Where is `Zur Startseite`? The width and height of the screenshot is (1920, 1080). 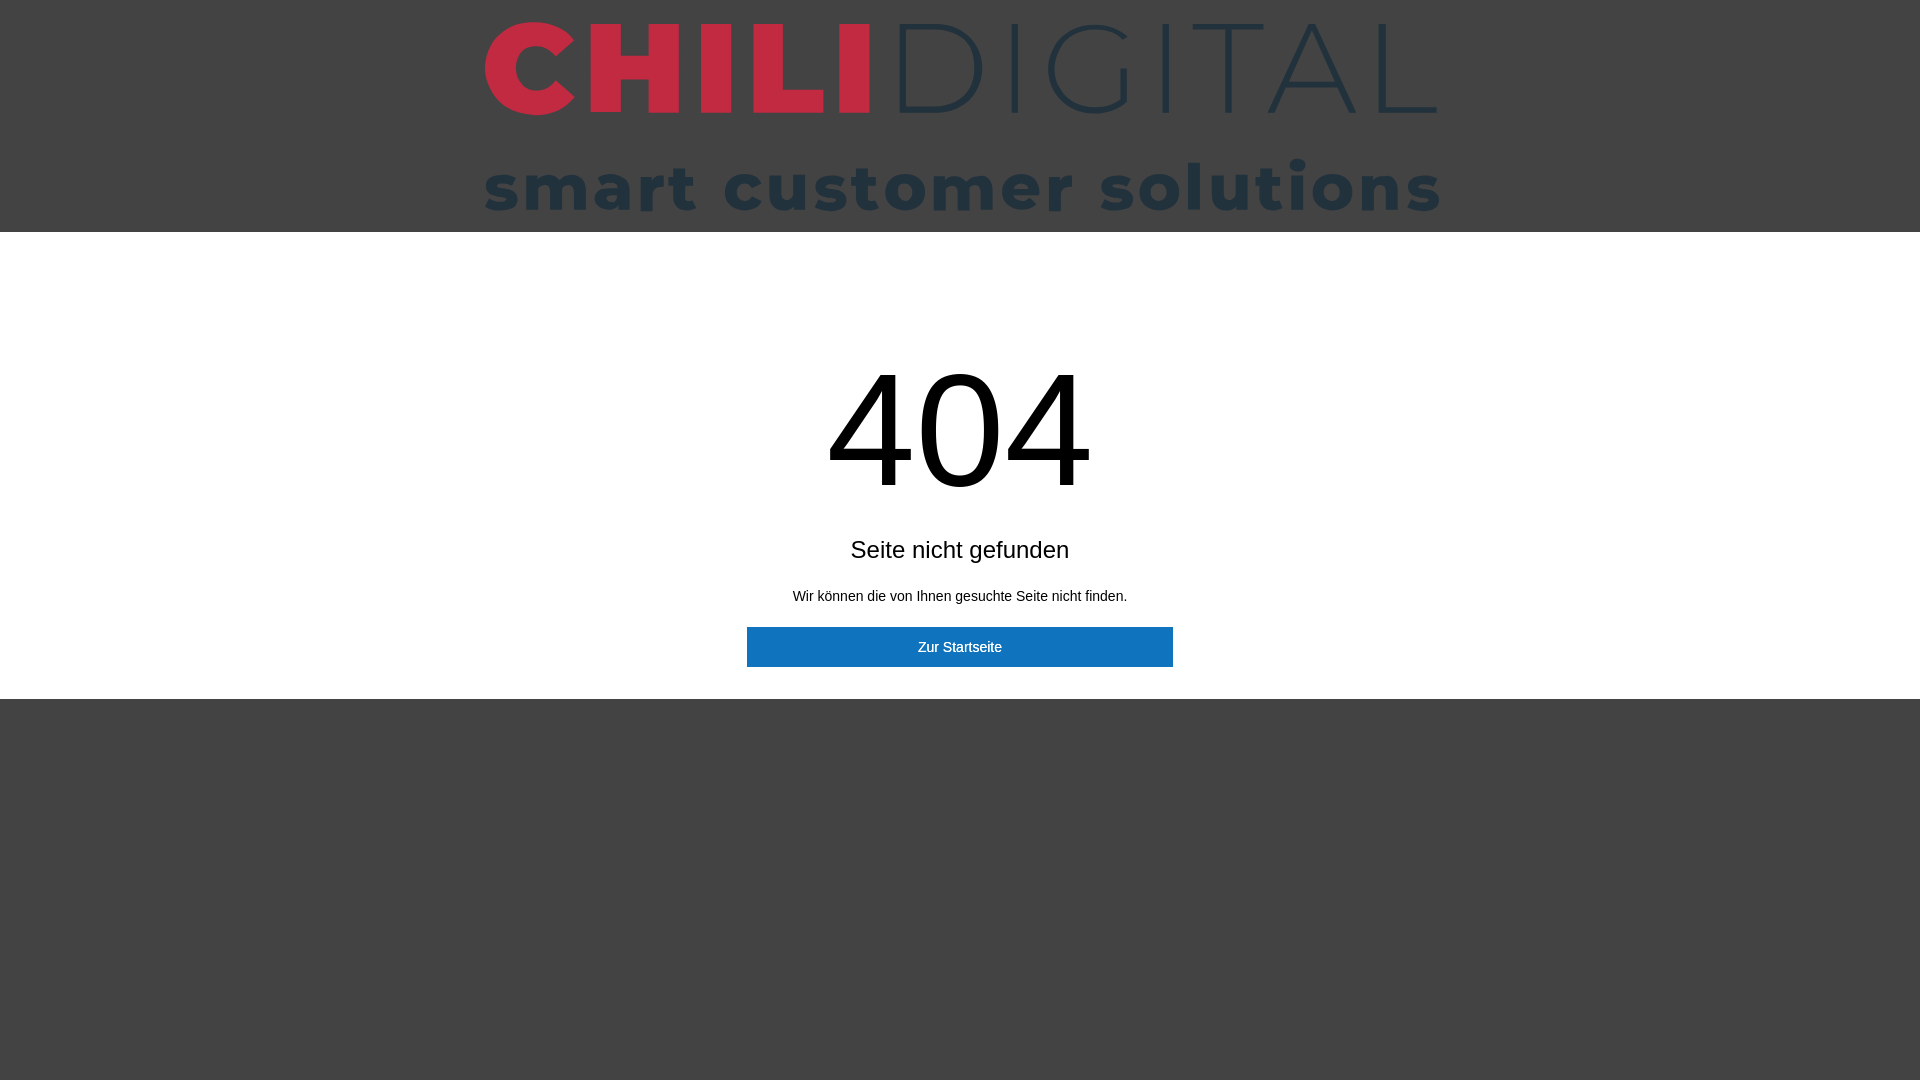 Zur Startseite is located at coordinates (960, 647).